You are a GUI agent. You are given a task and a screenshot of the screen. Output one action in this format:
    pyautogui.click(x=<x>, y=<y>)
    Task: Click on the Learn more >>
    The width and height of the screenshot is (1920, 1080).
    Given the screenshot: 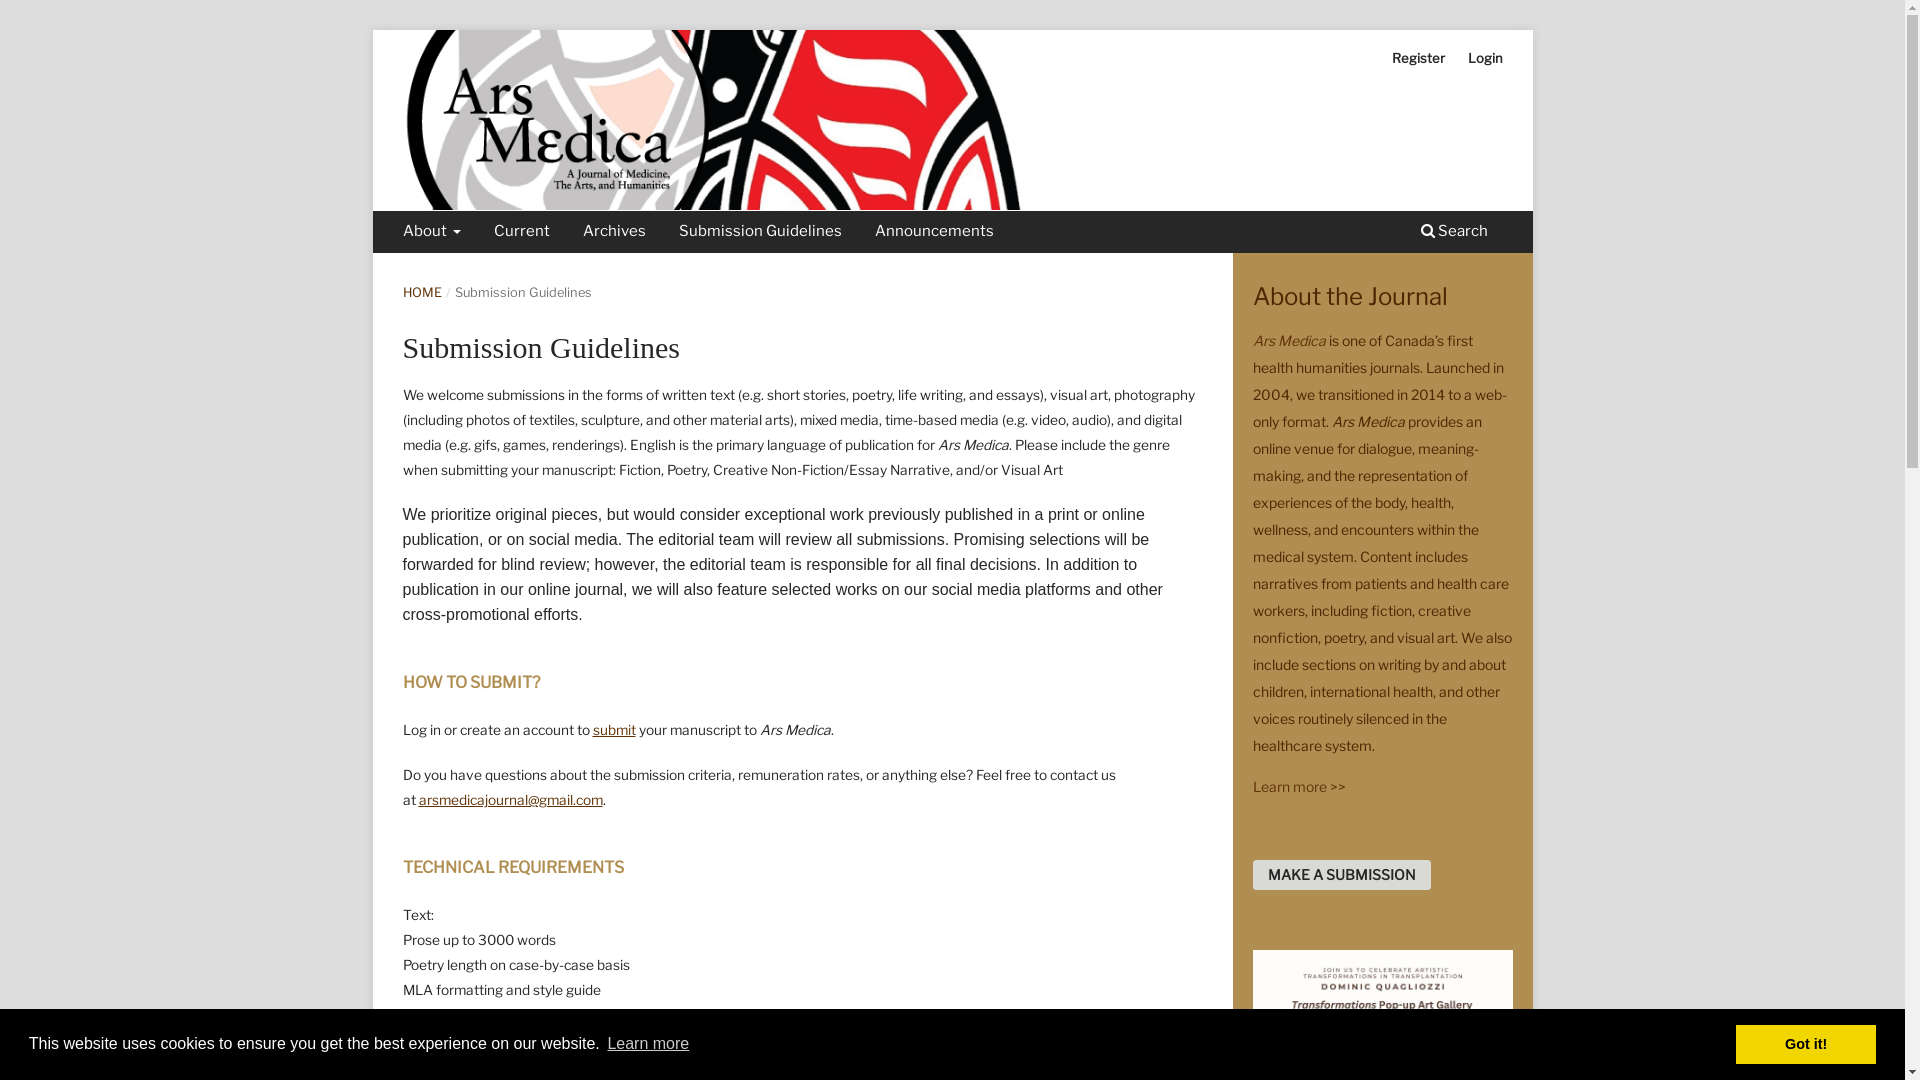 What is the action you would take?
    pyautogui.click(x=1298, y=786)
    